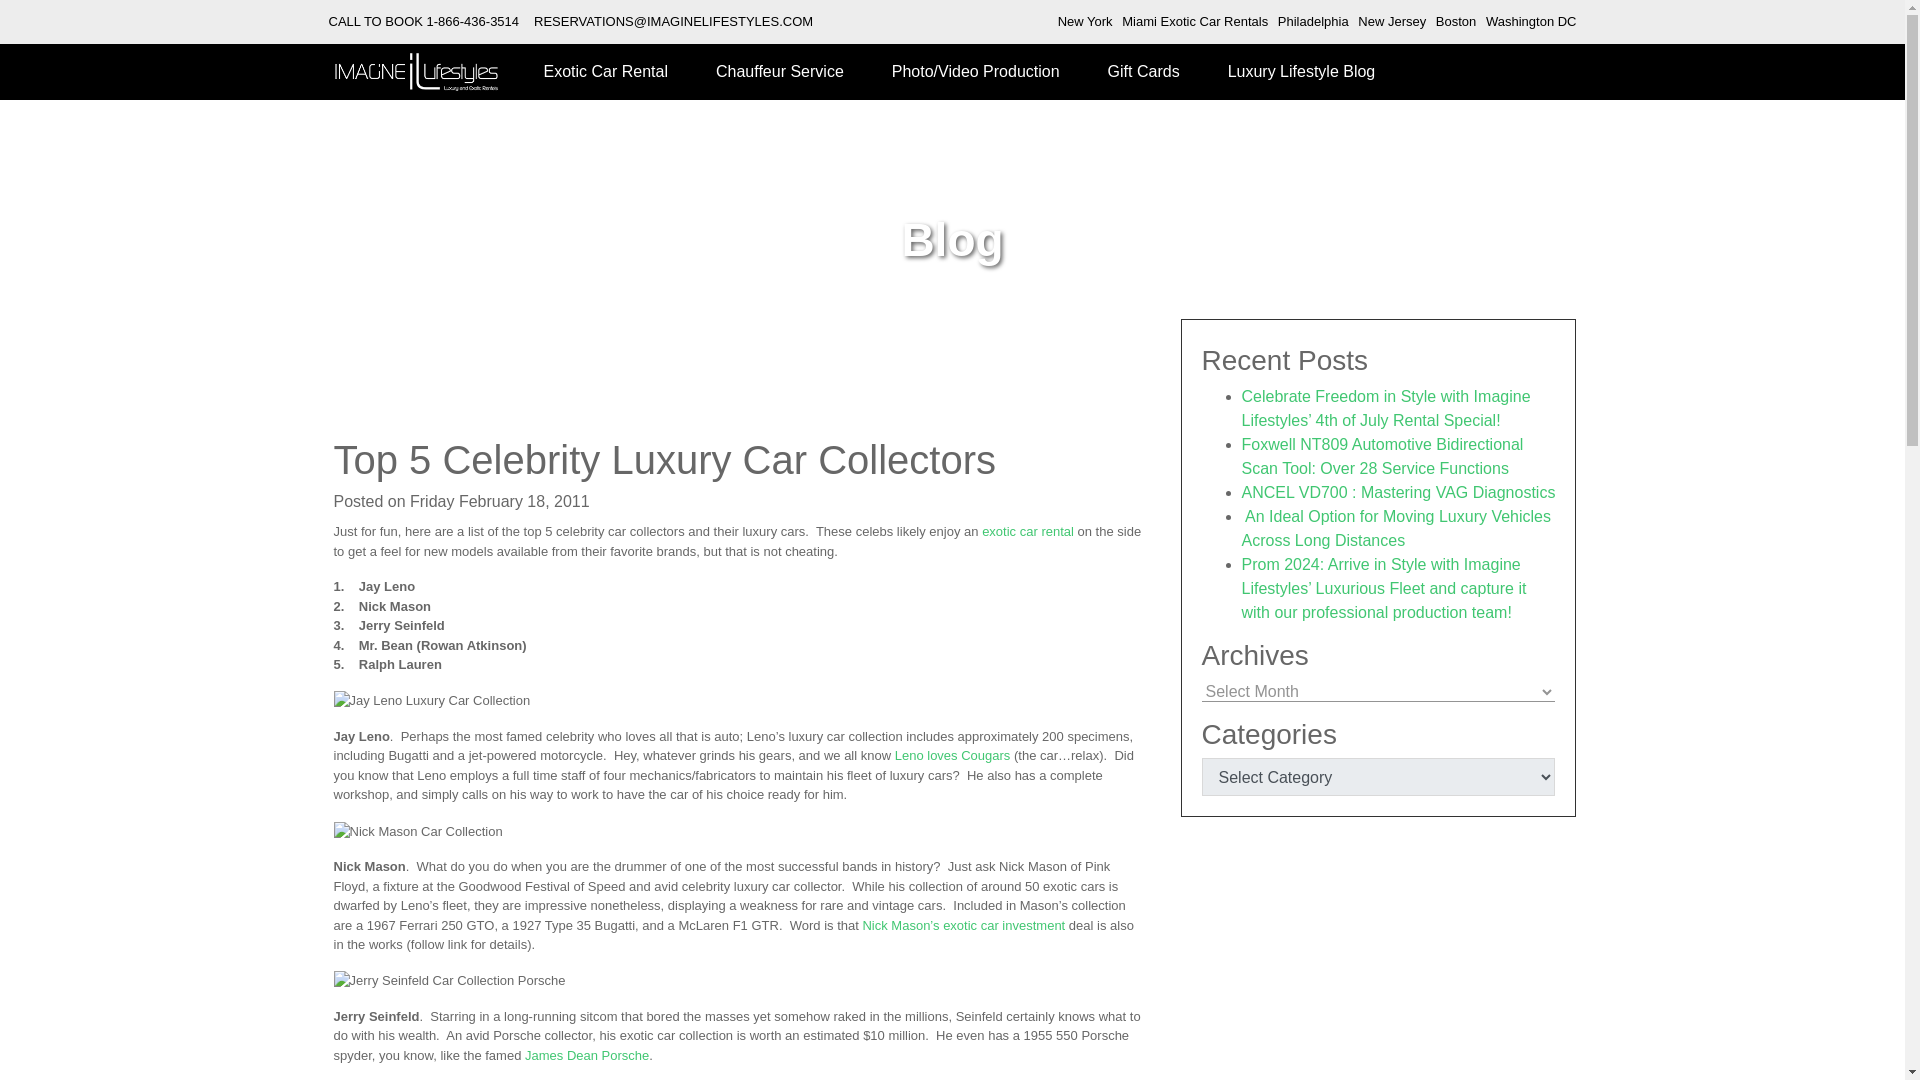  Describe the element at coordinates (1085, 22) in the screenshot. I see `New York` at that location.